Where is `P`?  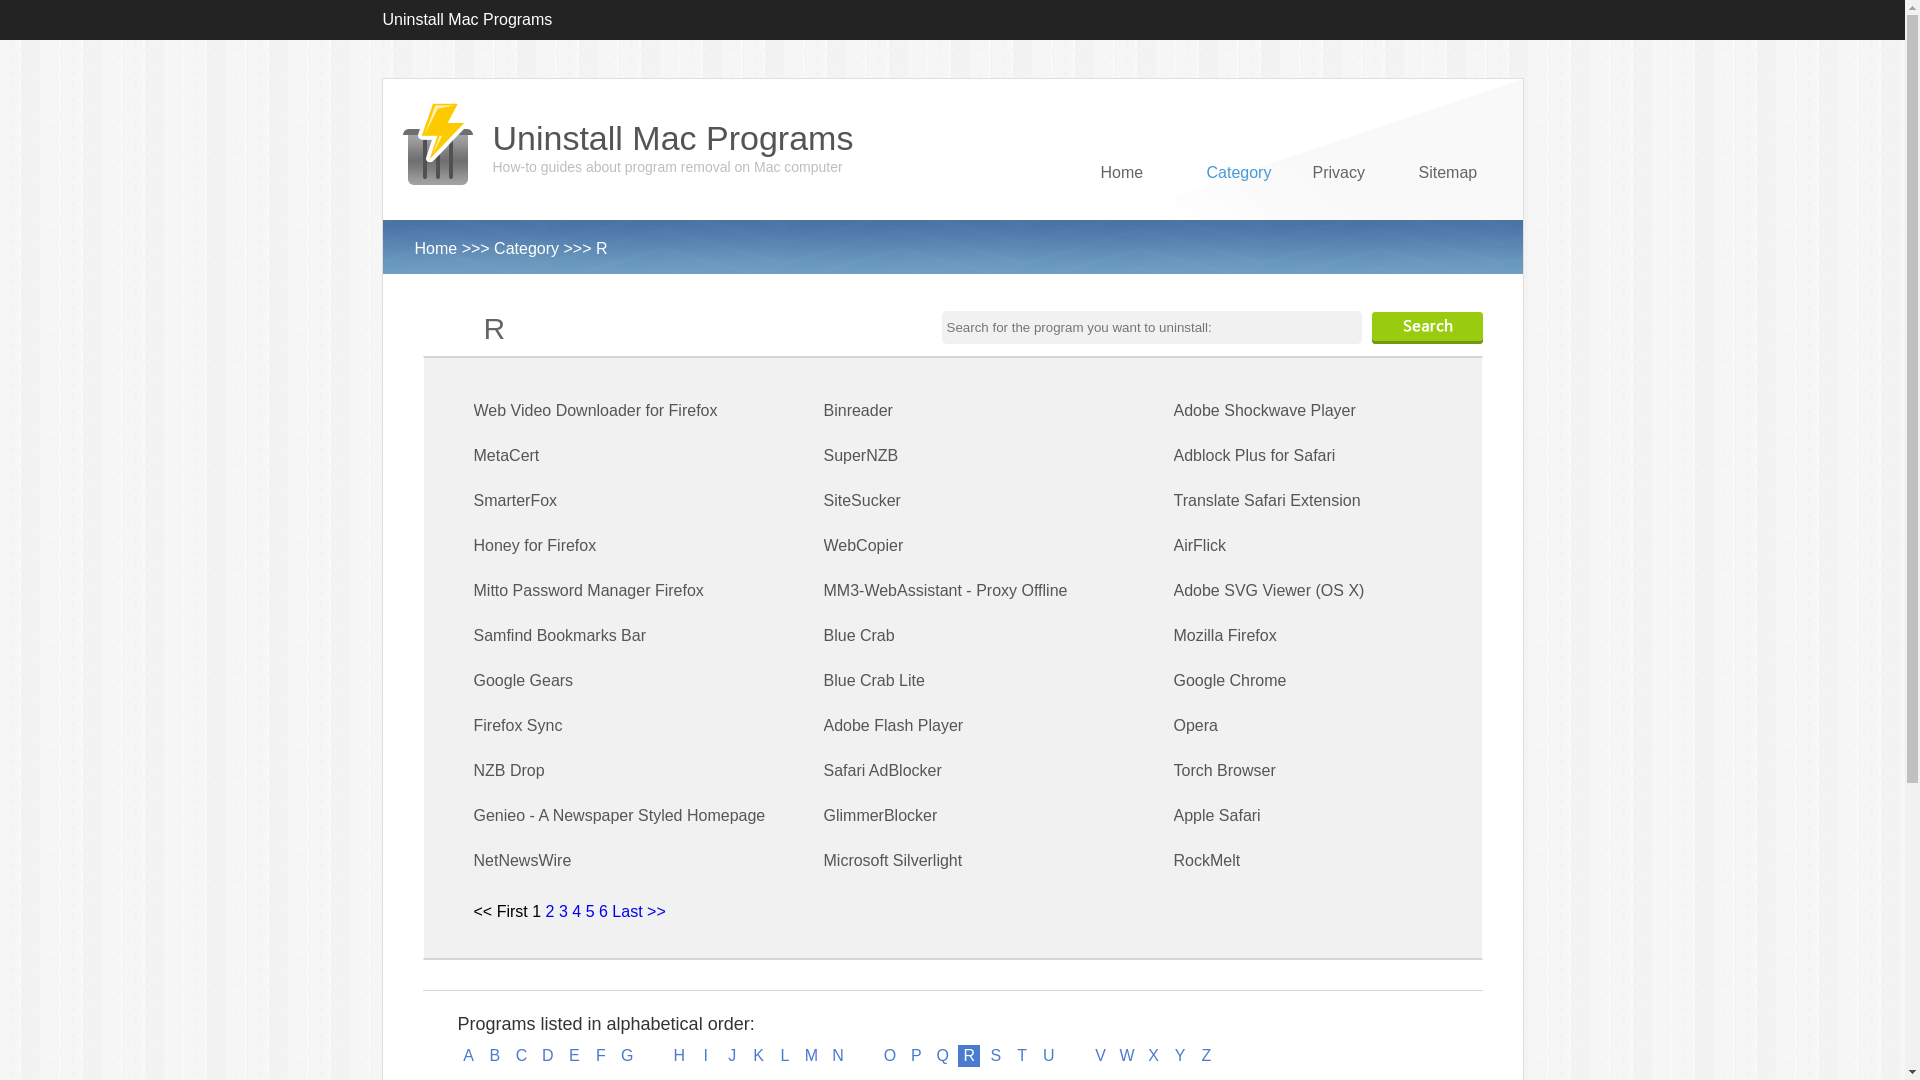 P is located at coordinates (916, 1056).